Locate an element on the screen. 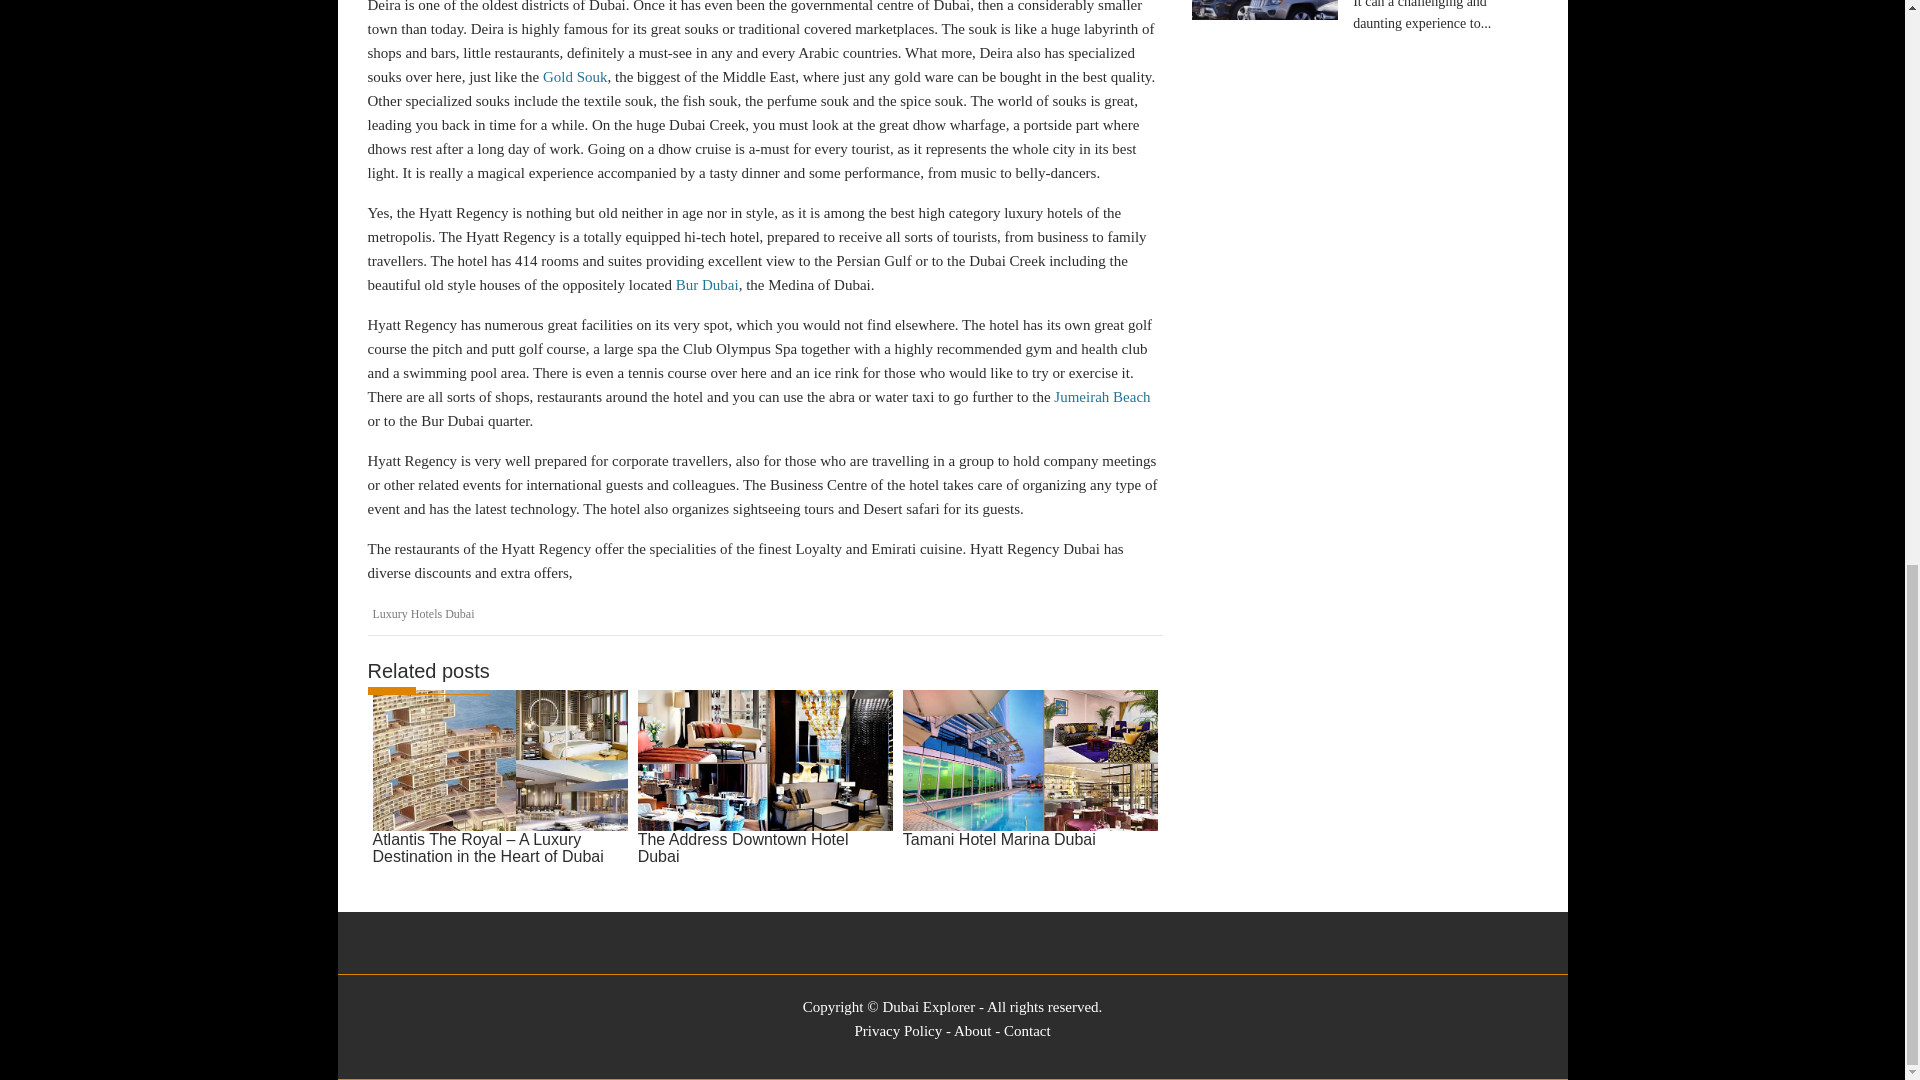  Jumeirah Beach is located at coordinates (1102, 396).